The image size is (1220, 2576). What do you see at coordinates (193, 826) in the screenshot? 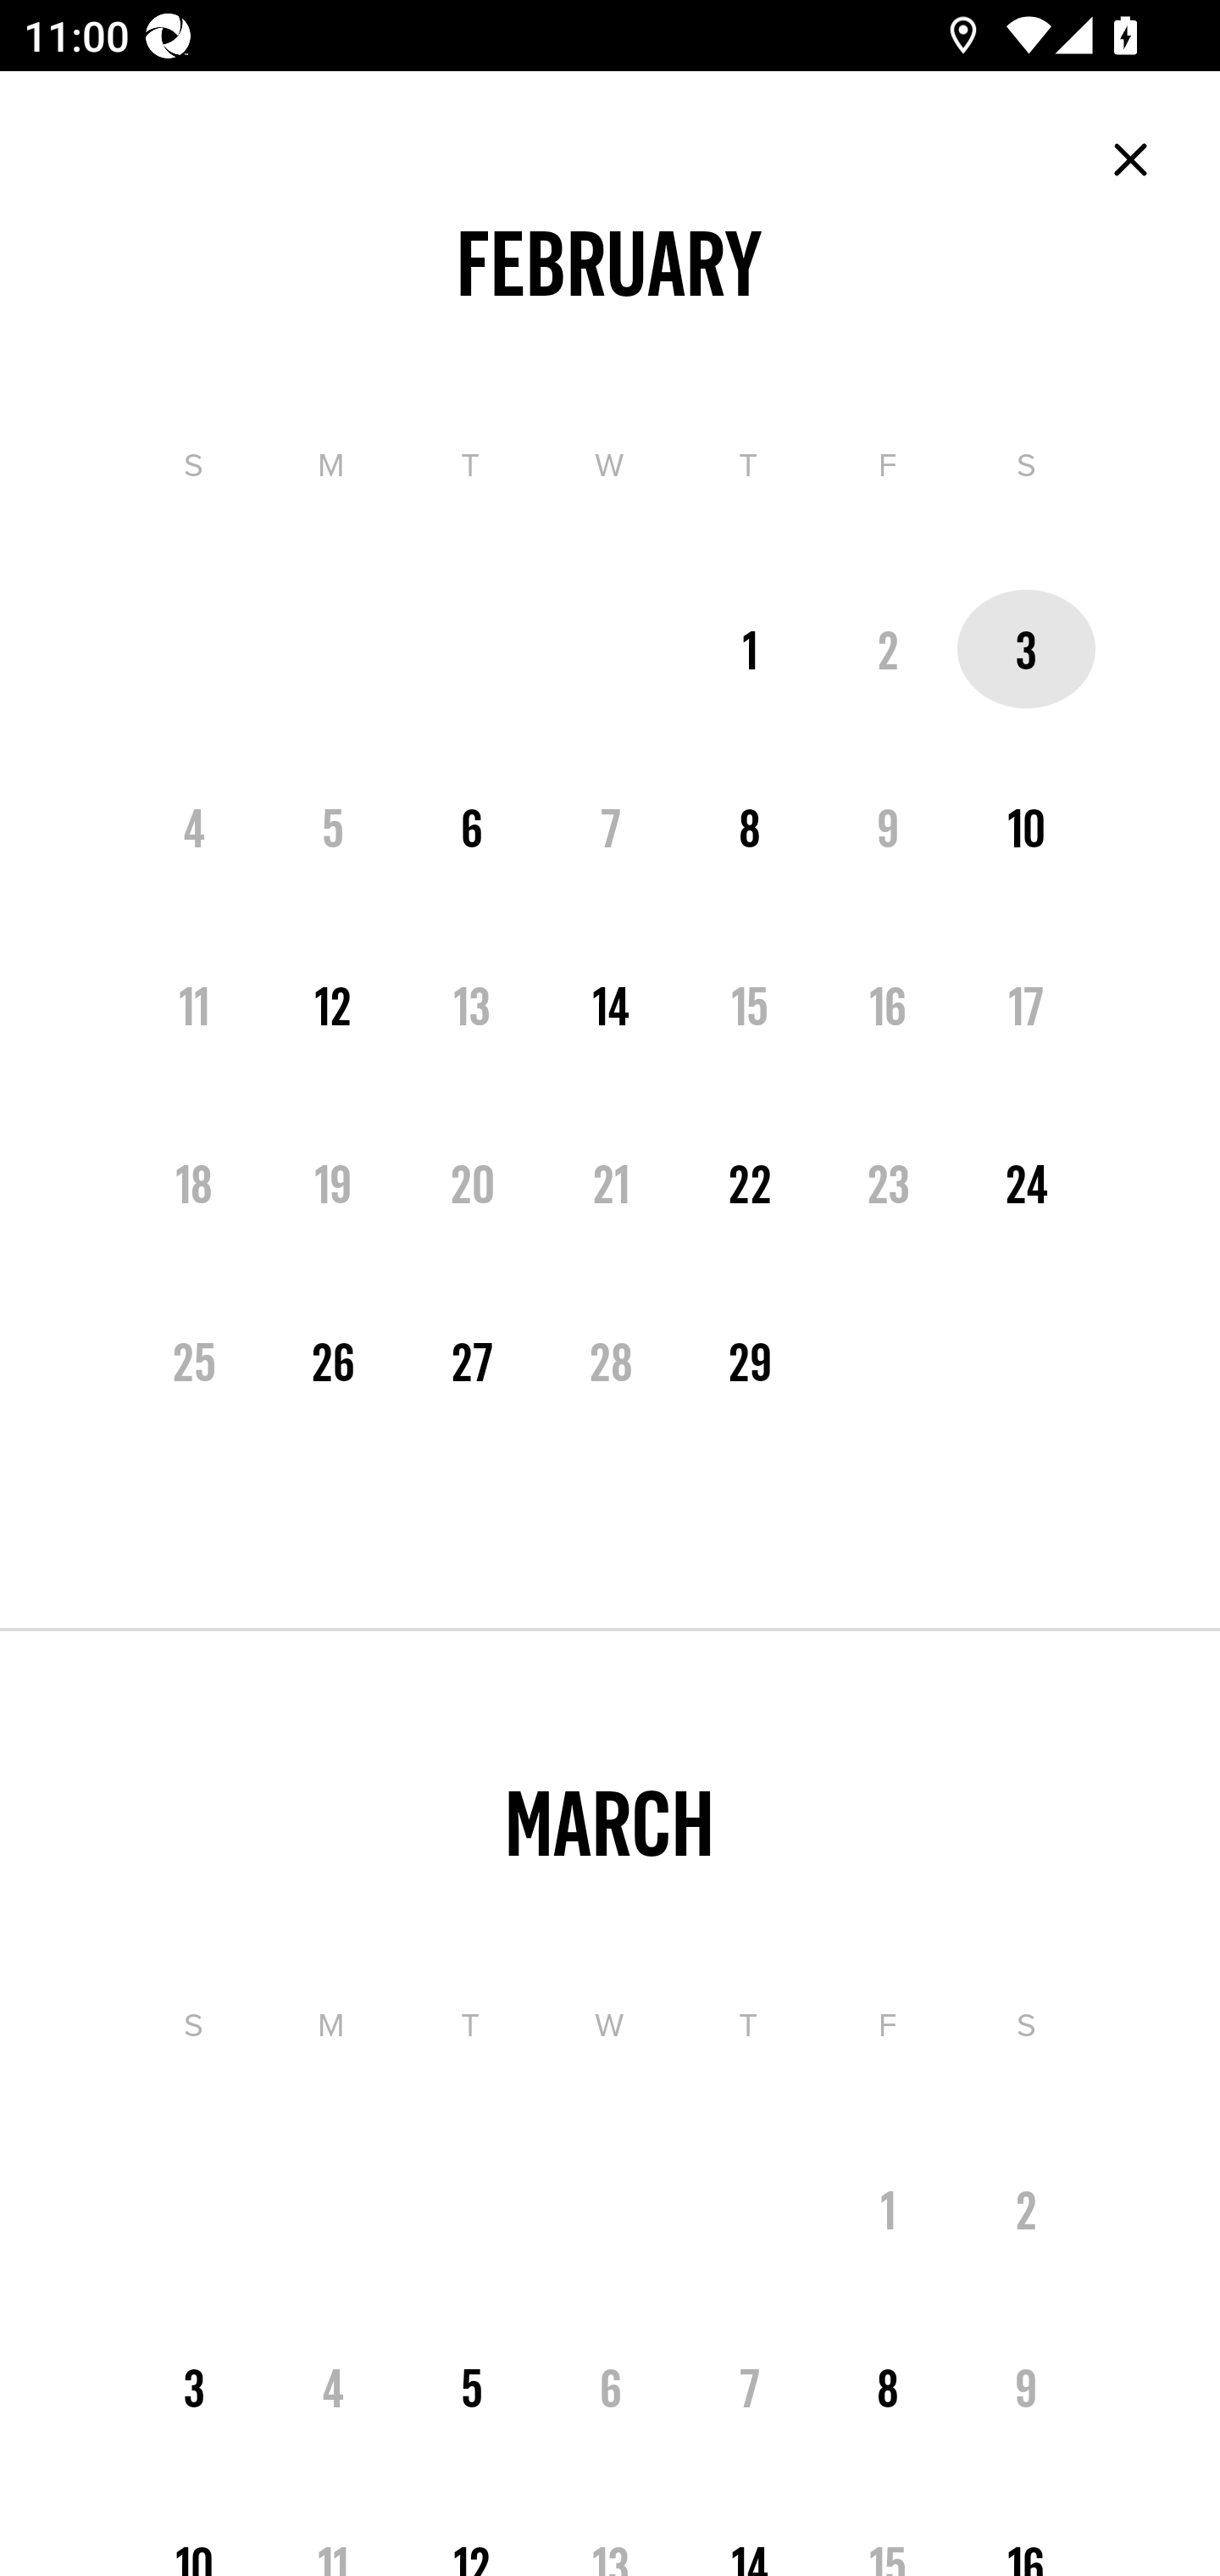
I see `4` at bounding box center [193, 826].